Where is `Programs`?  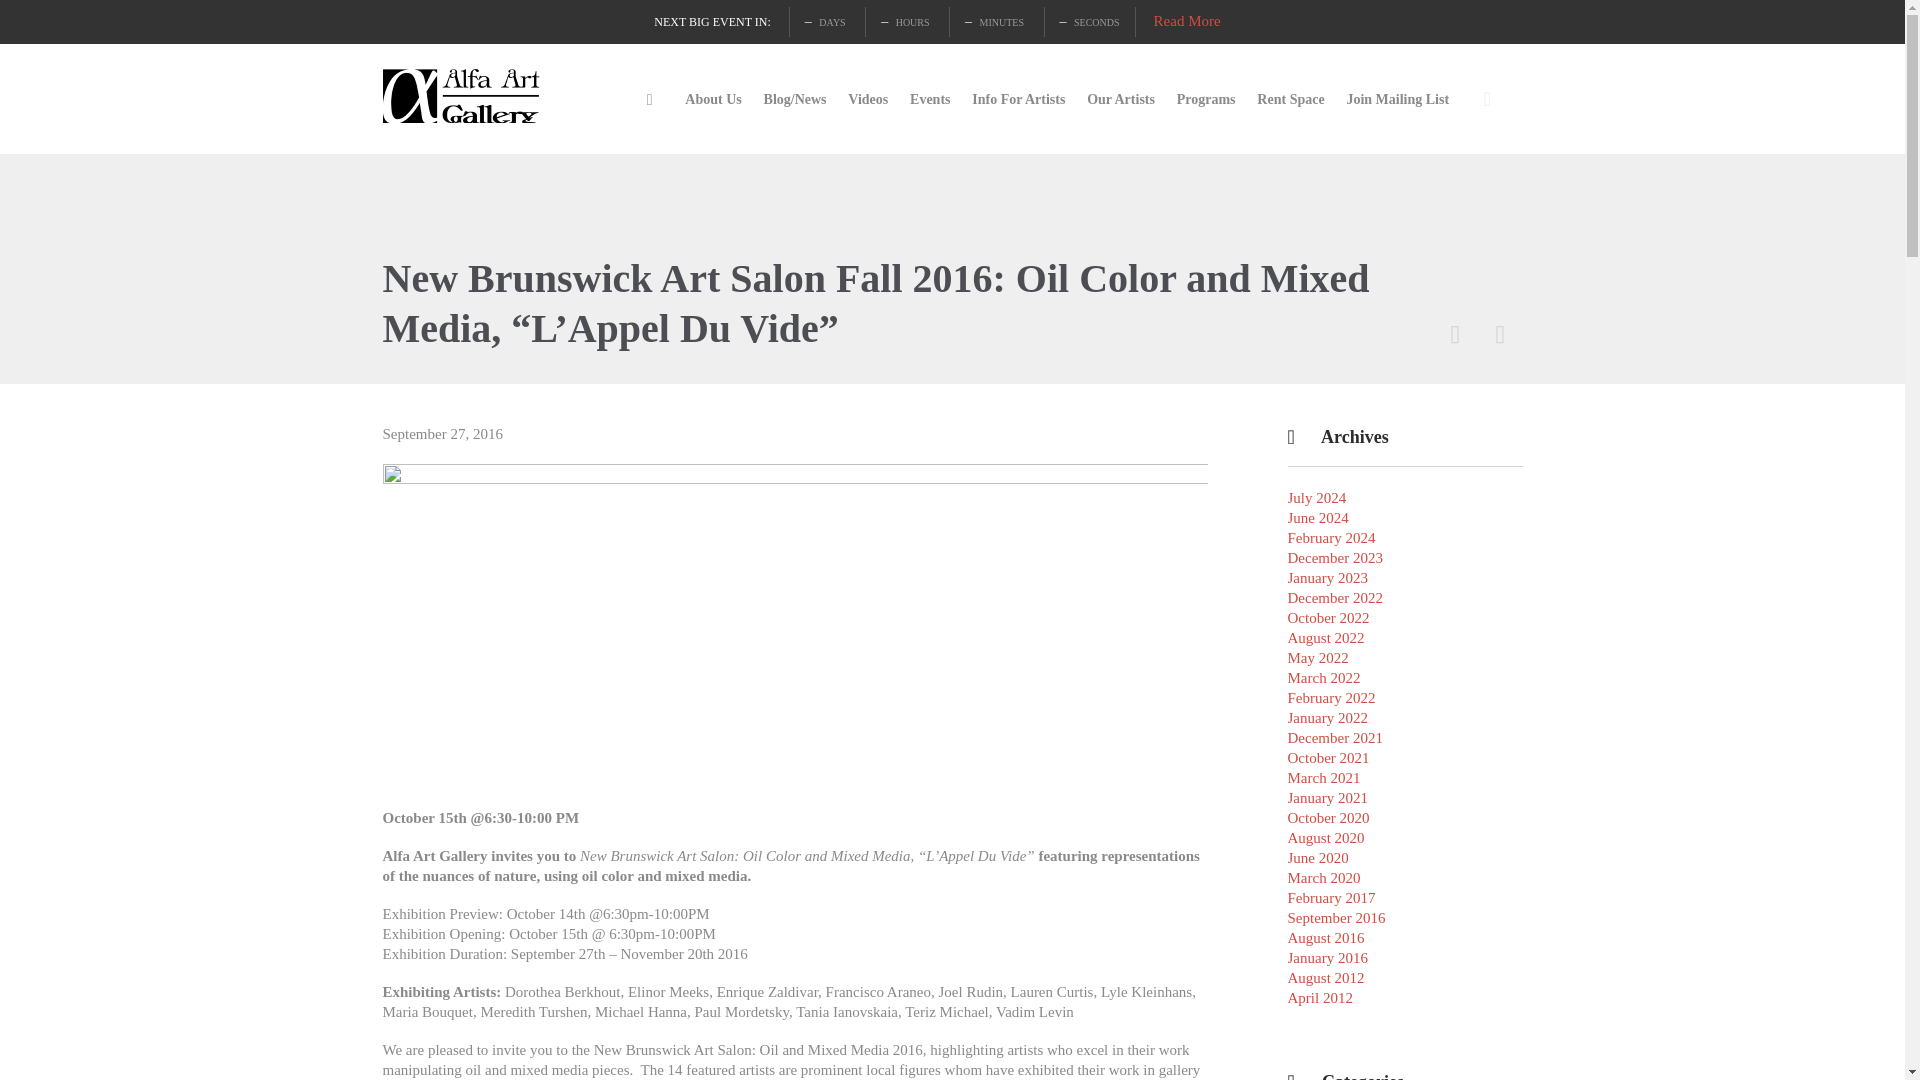 Programs is located at coordinates (1206, 100).